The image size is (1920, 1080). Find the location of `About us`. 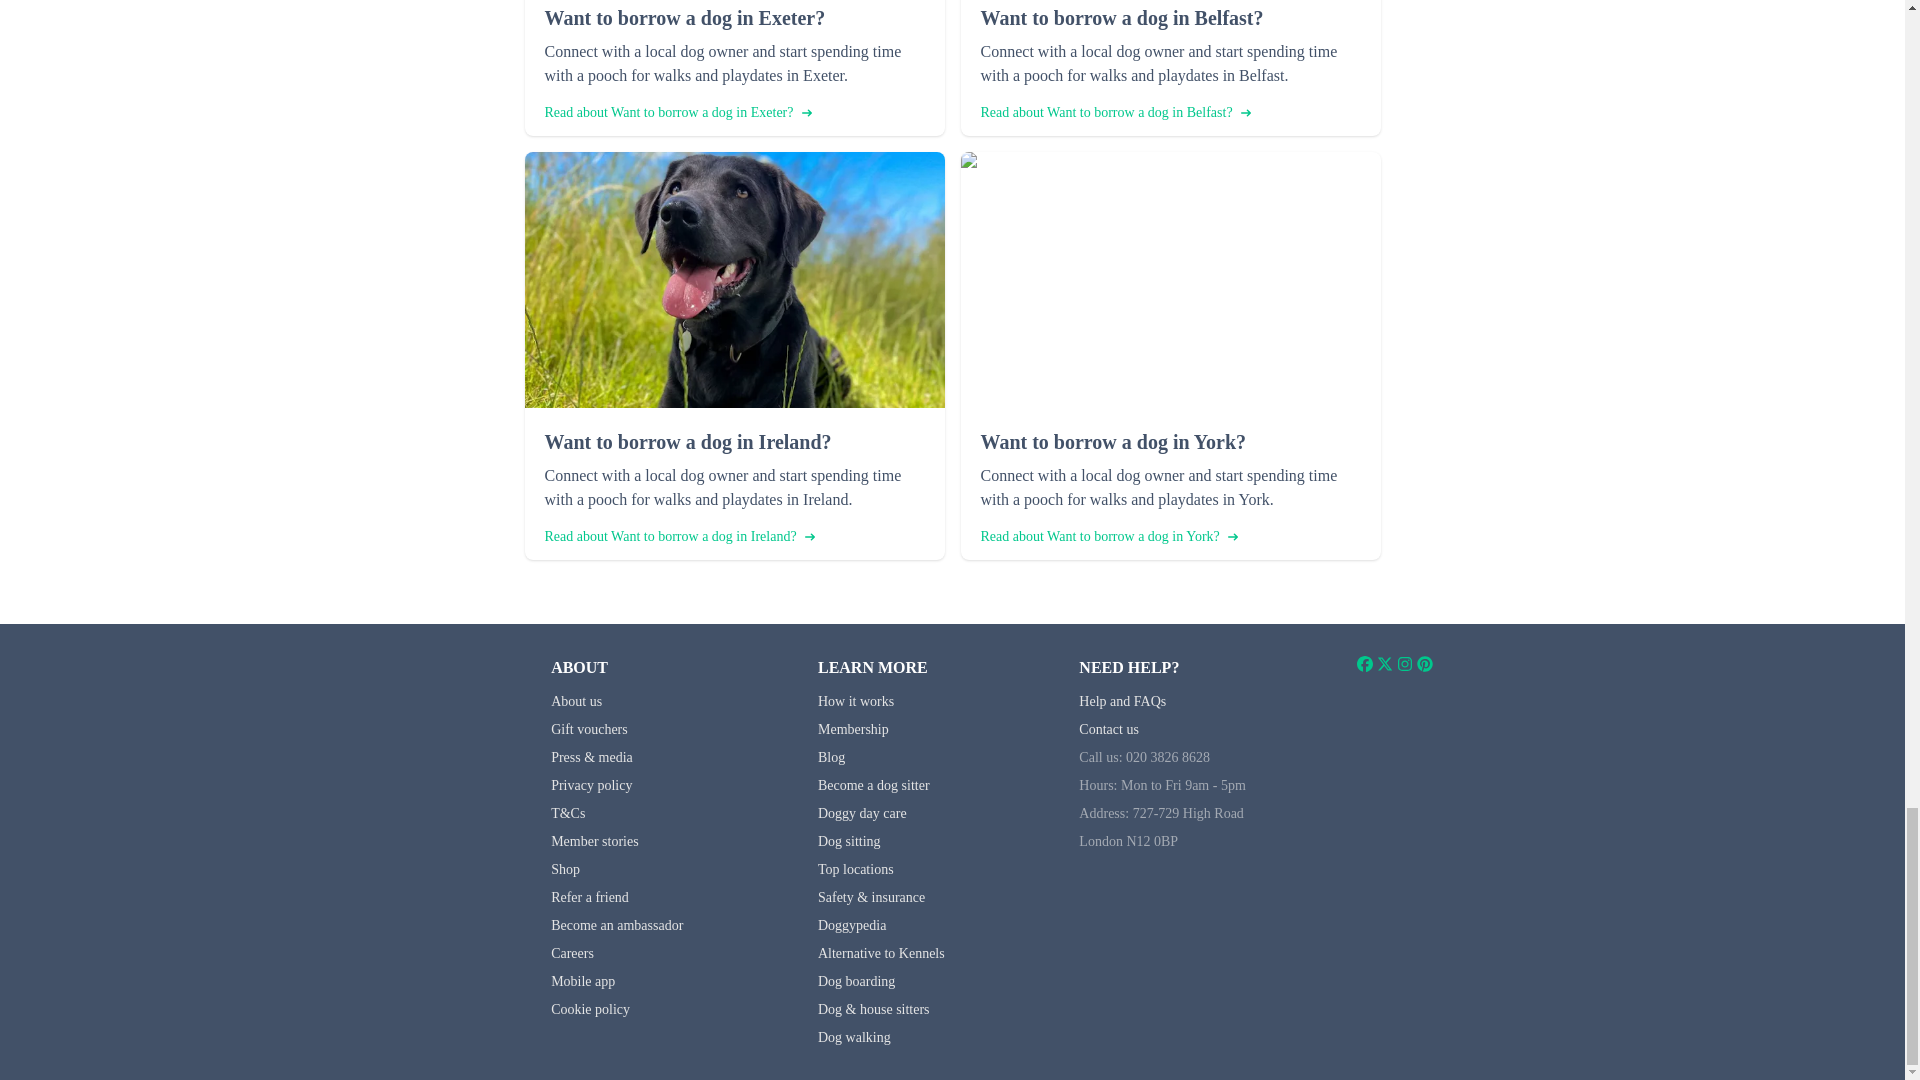

About us is located at coordinates (576, 701).